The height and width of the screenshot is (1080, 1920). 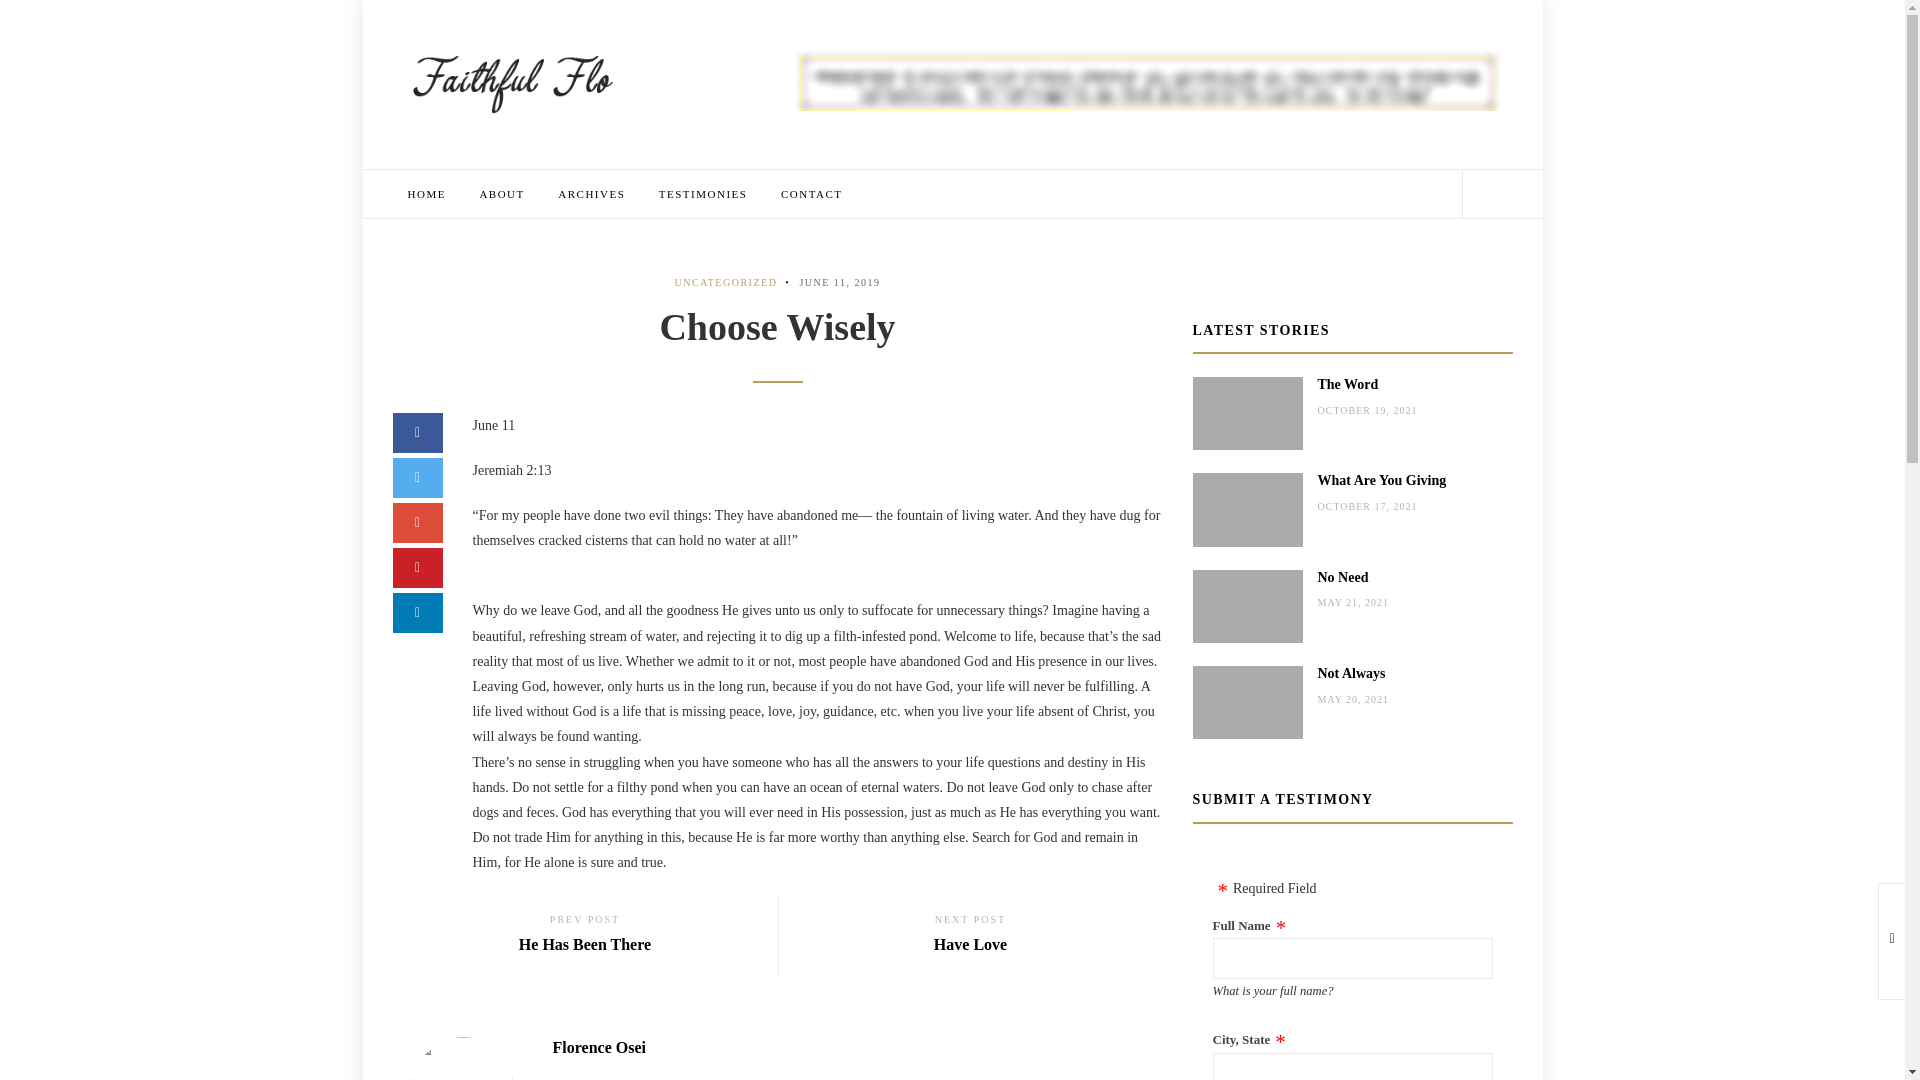 I want to click on What Are You Giving, so click(x=500, y=194).